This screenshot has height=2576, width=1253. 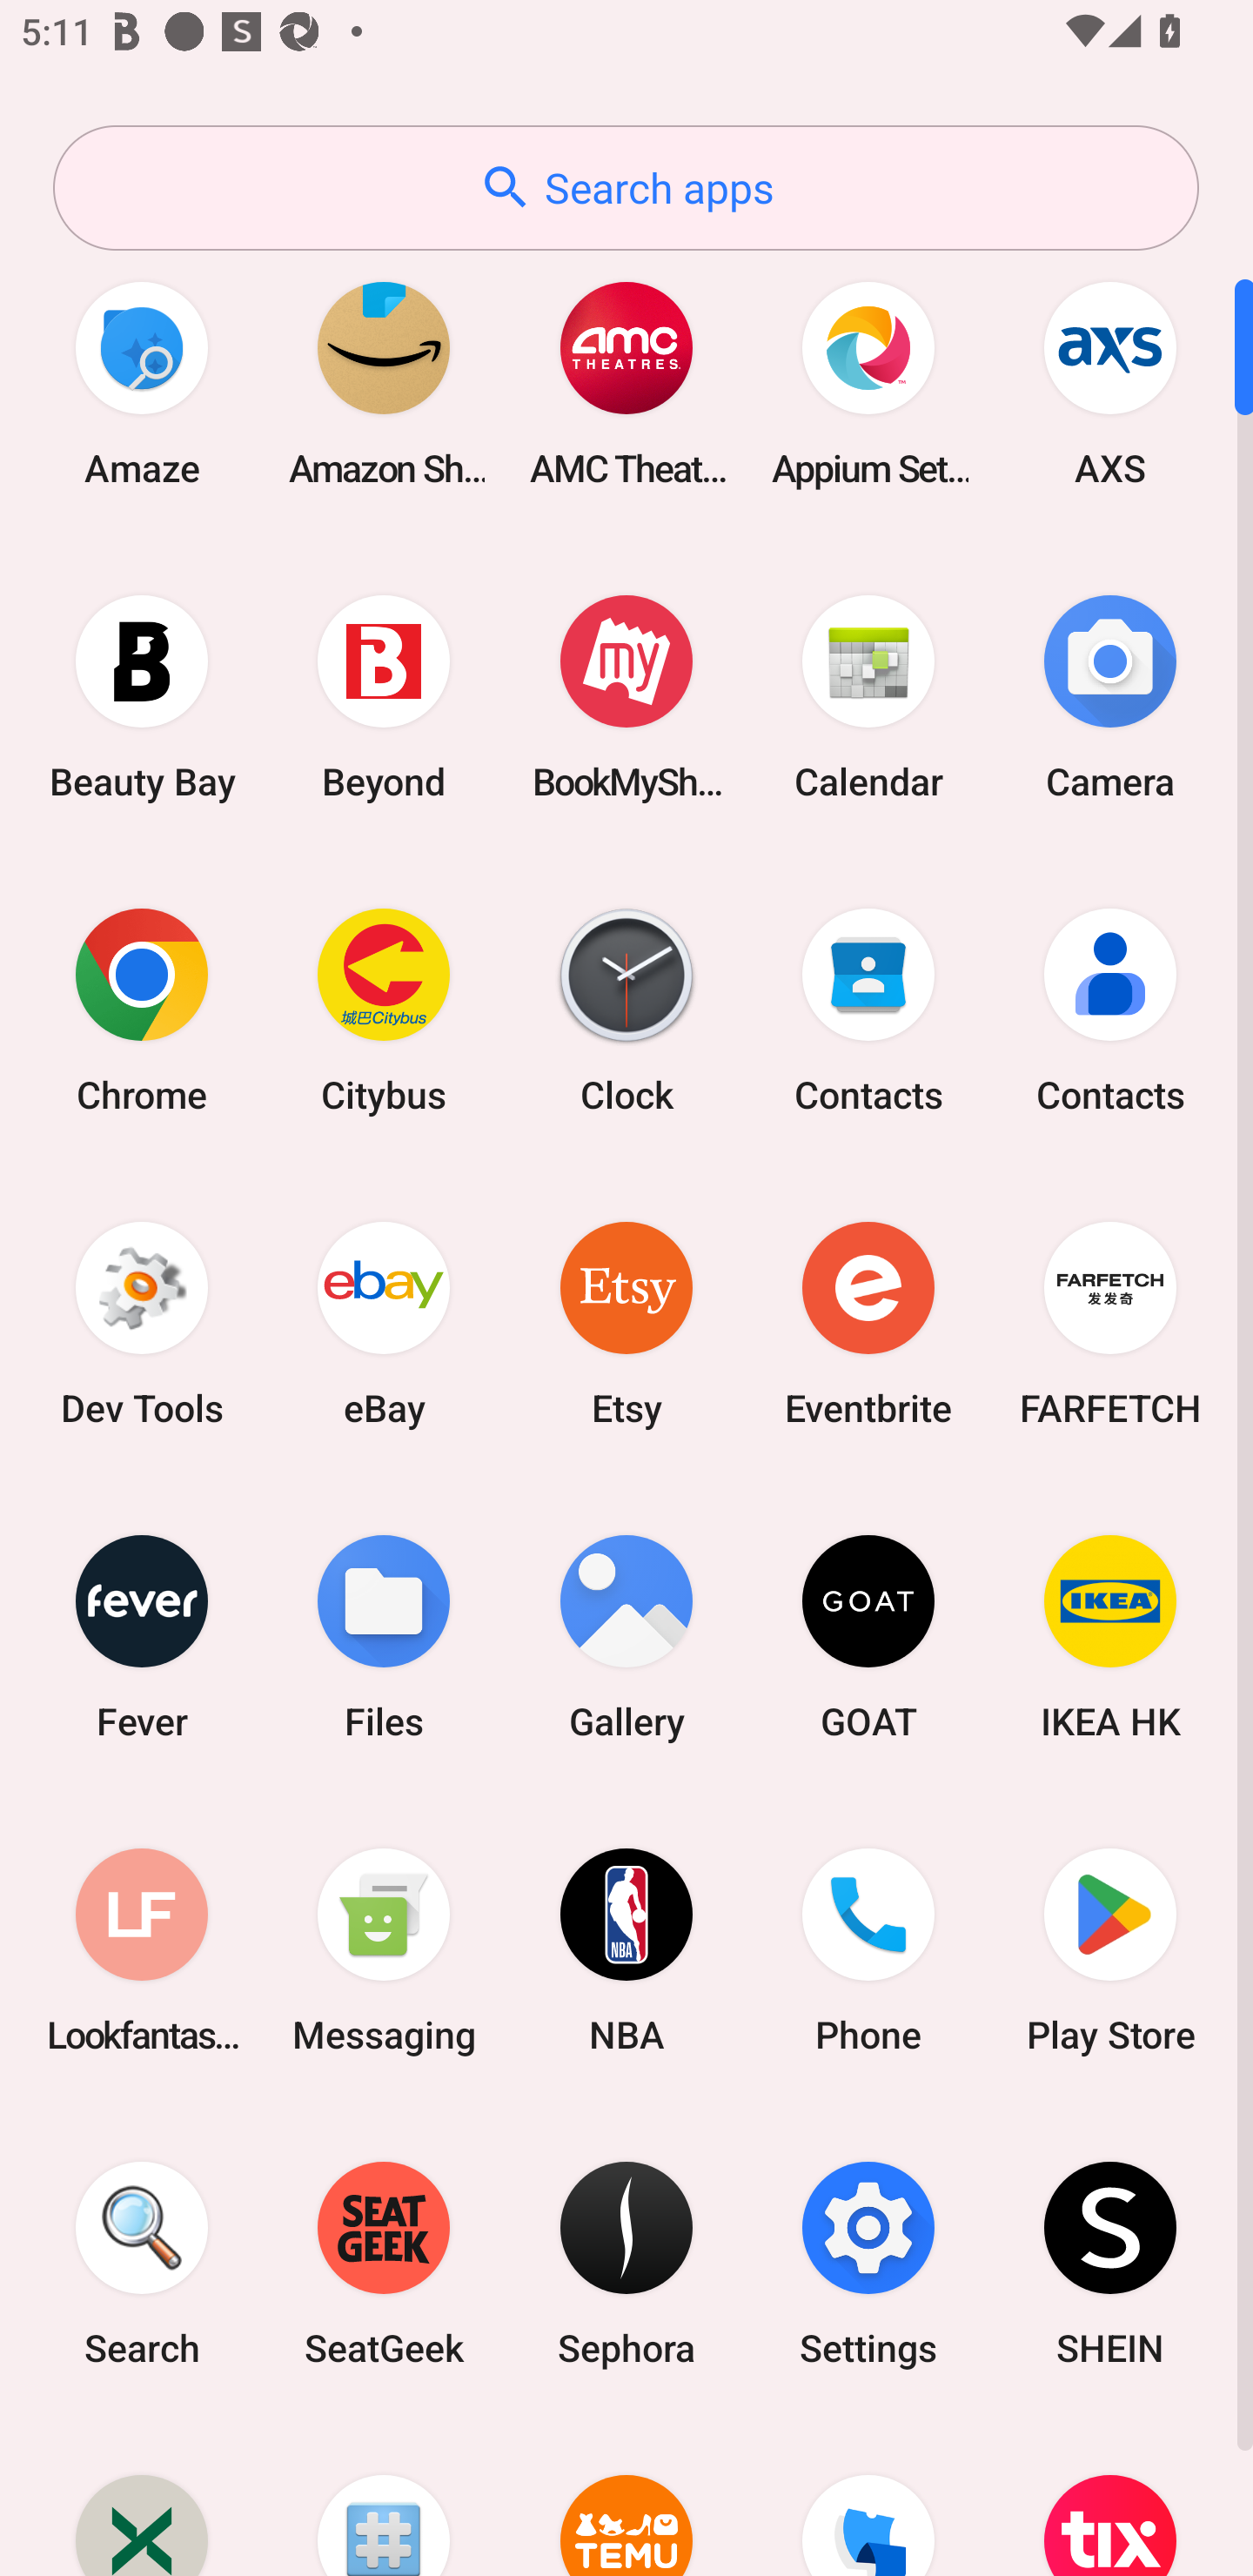 What do you see at coordinates (142, 1636) in the screenshot?
I see `Fever` at bounding box center [142, 1636].